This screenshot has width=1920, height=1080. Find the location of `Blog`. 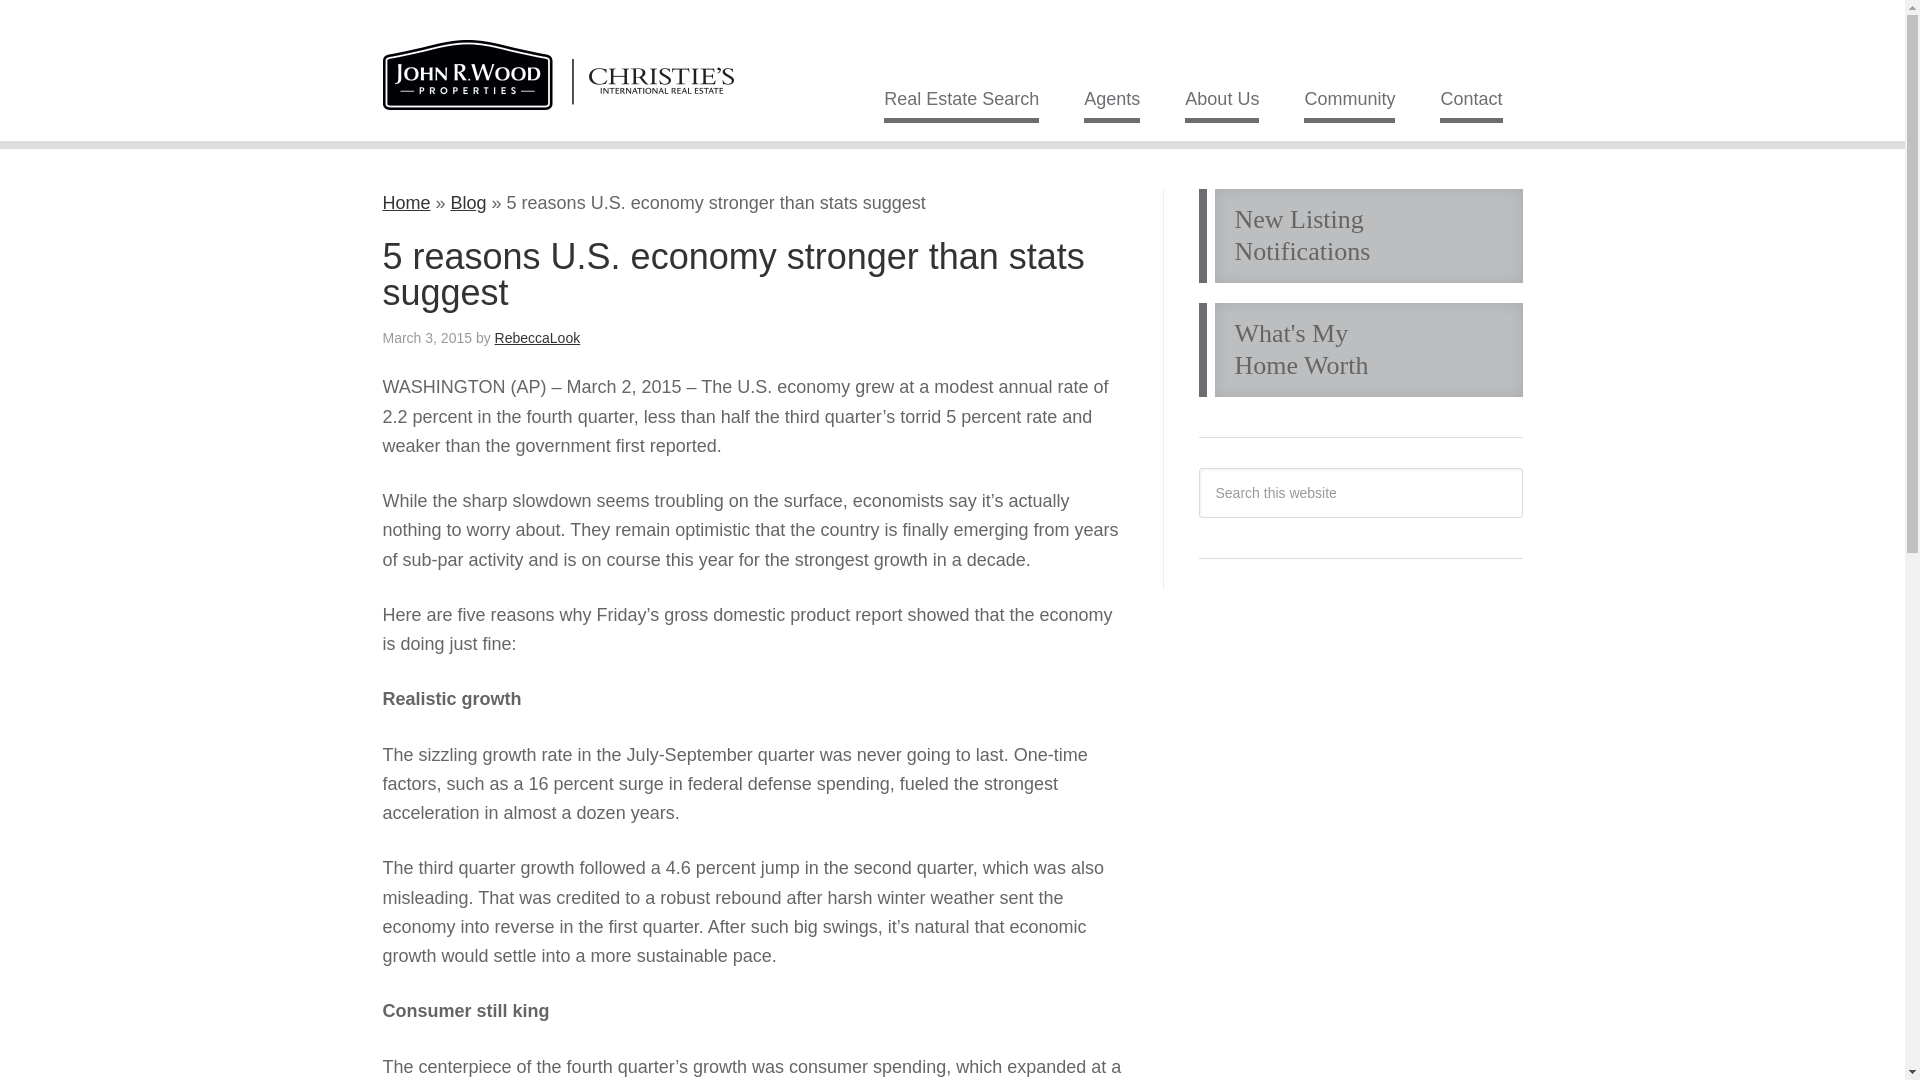

Blog is located at coordinates (469, 202).